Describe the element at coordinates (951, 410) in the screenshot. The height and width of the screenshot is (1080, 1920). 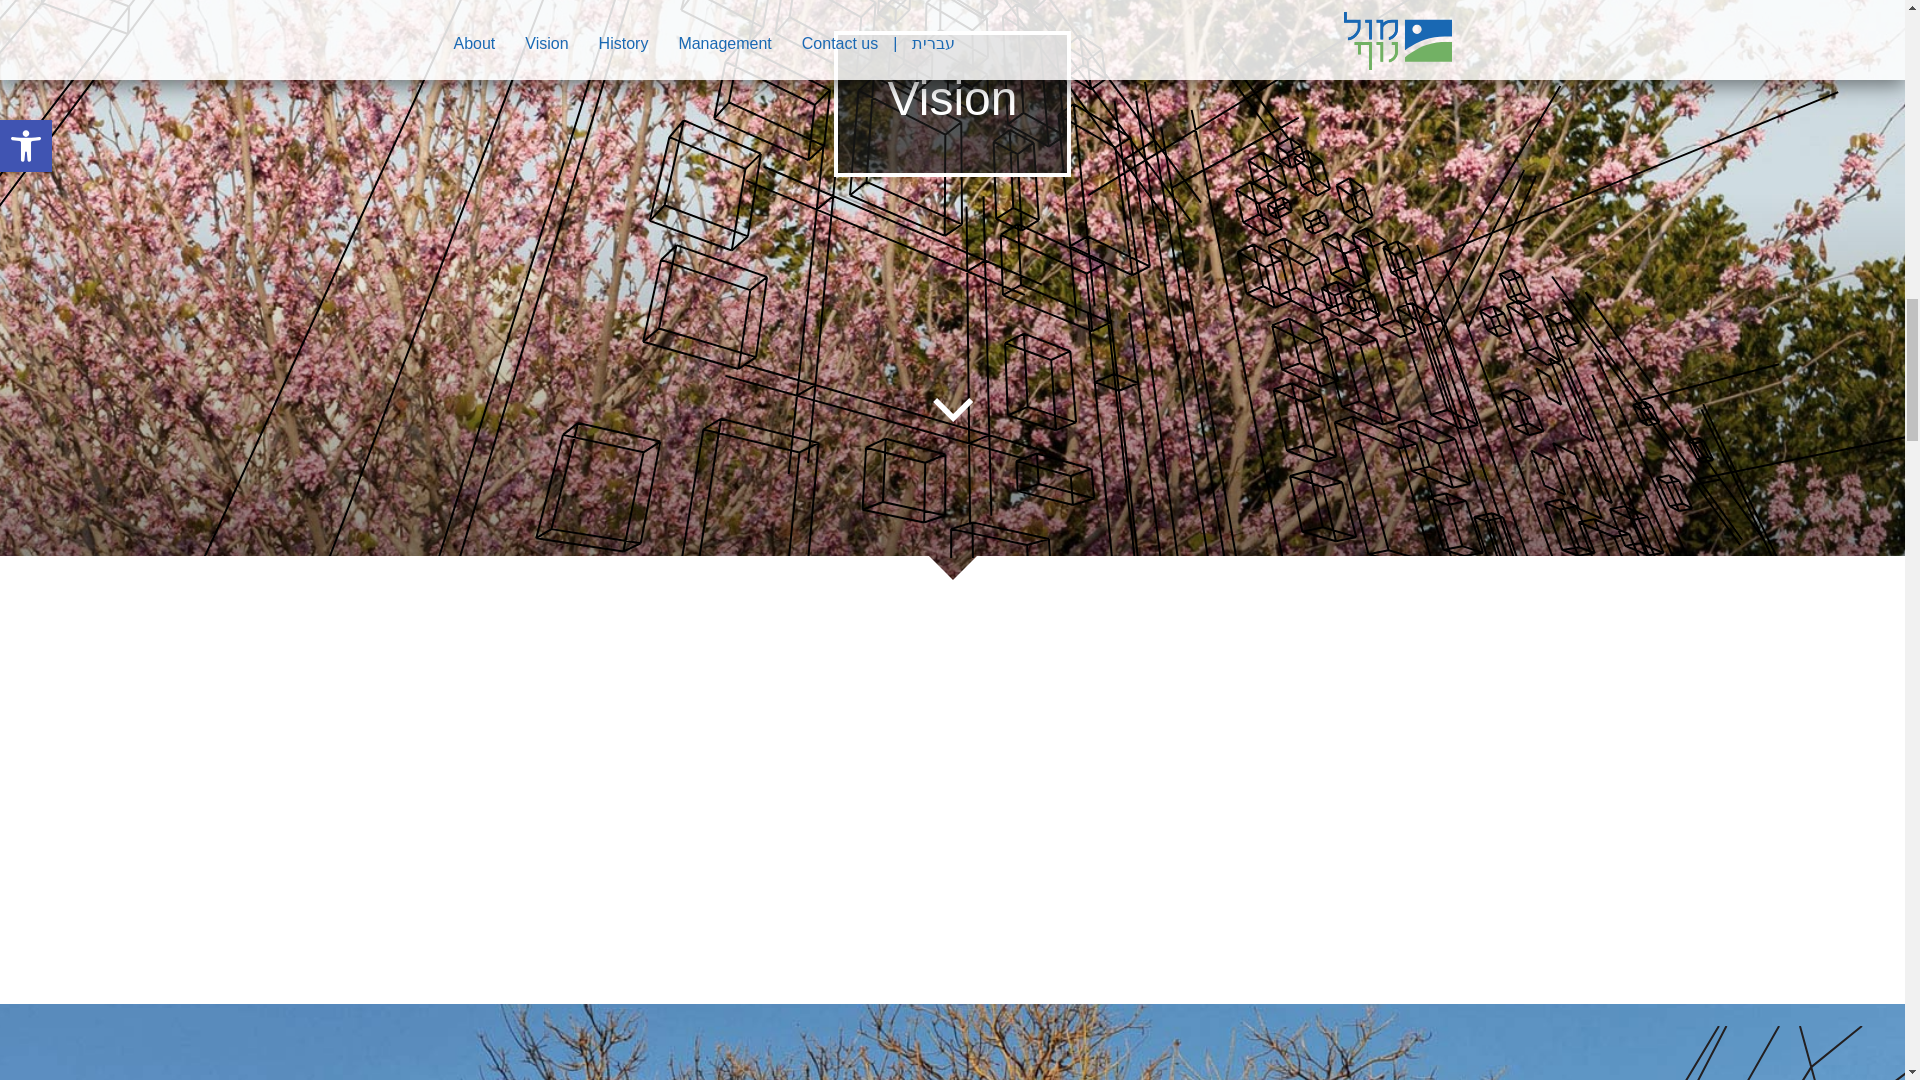
I see `skip to content` at that location.